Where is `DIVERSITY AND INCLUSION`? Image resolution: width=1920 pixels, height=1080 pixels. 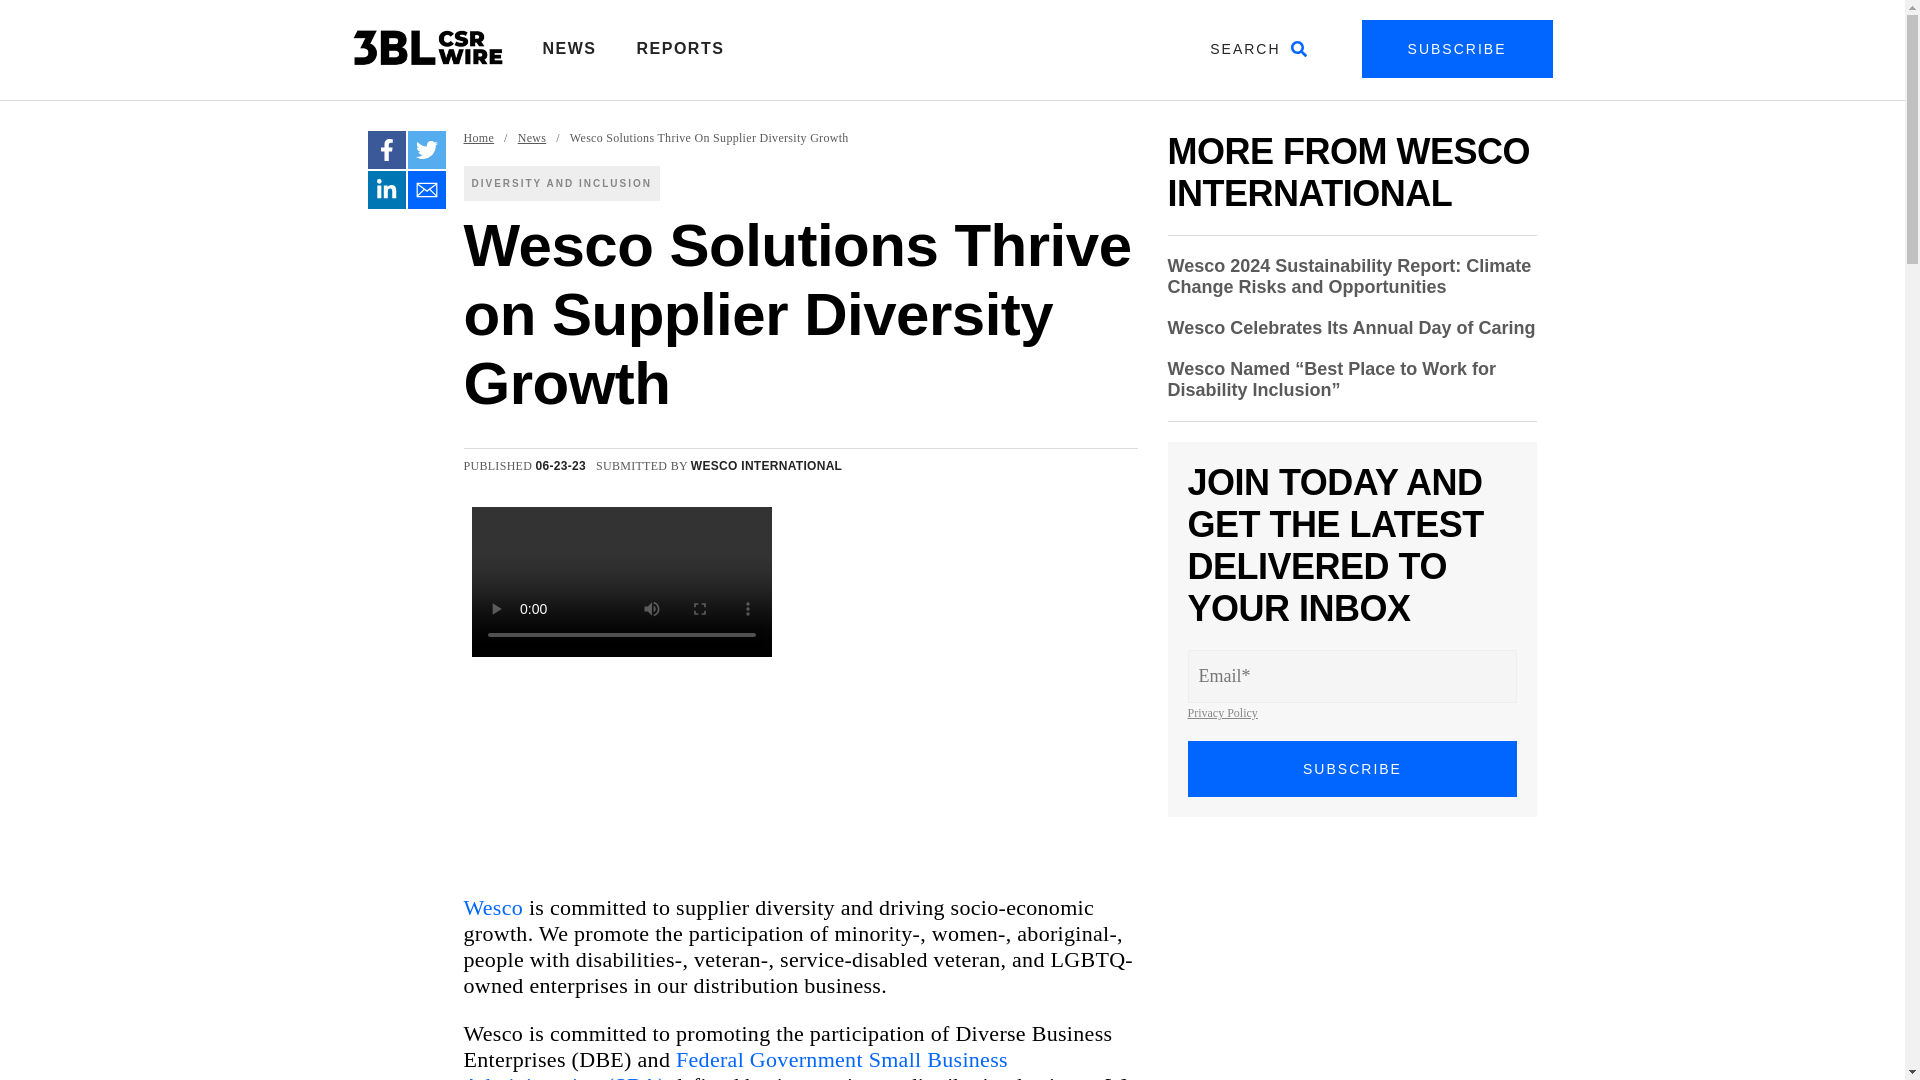
DIVERSITY AND INCLUSION is located at coordinates (562, 183).